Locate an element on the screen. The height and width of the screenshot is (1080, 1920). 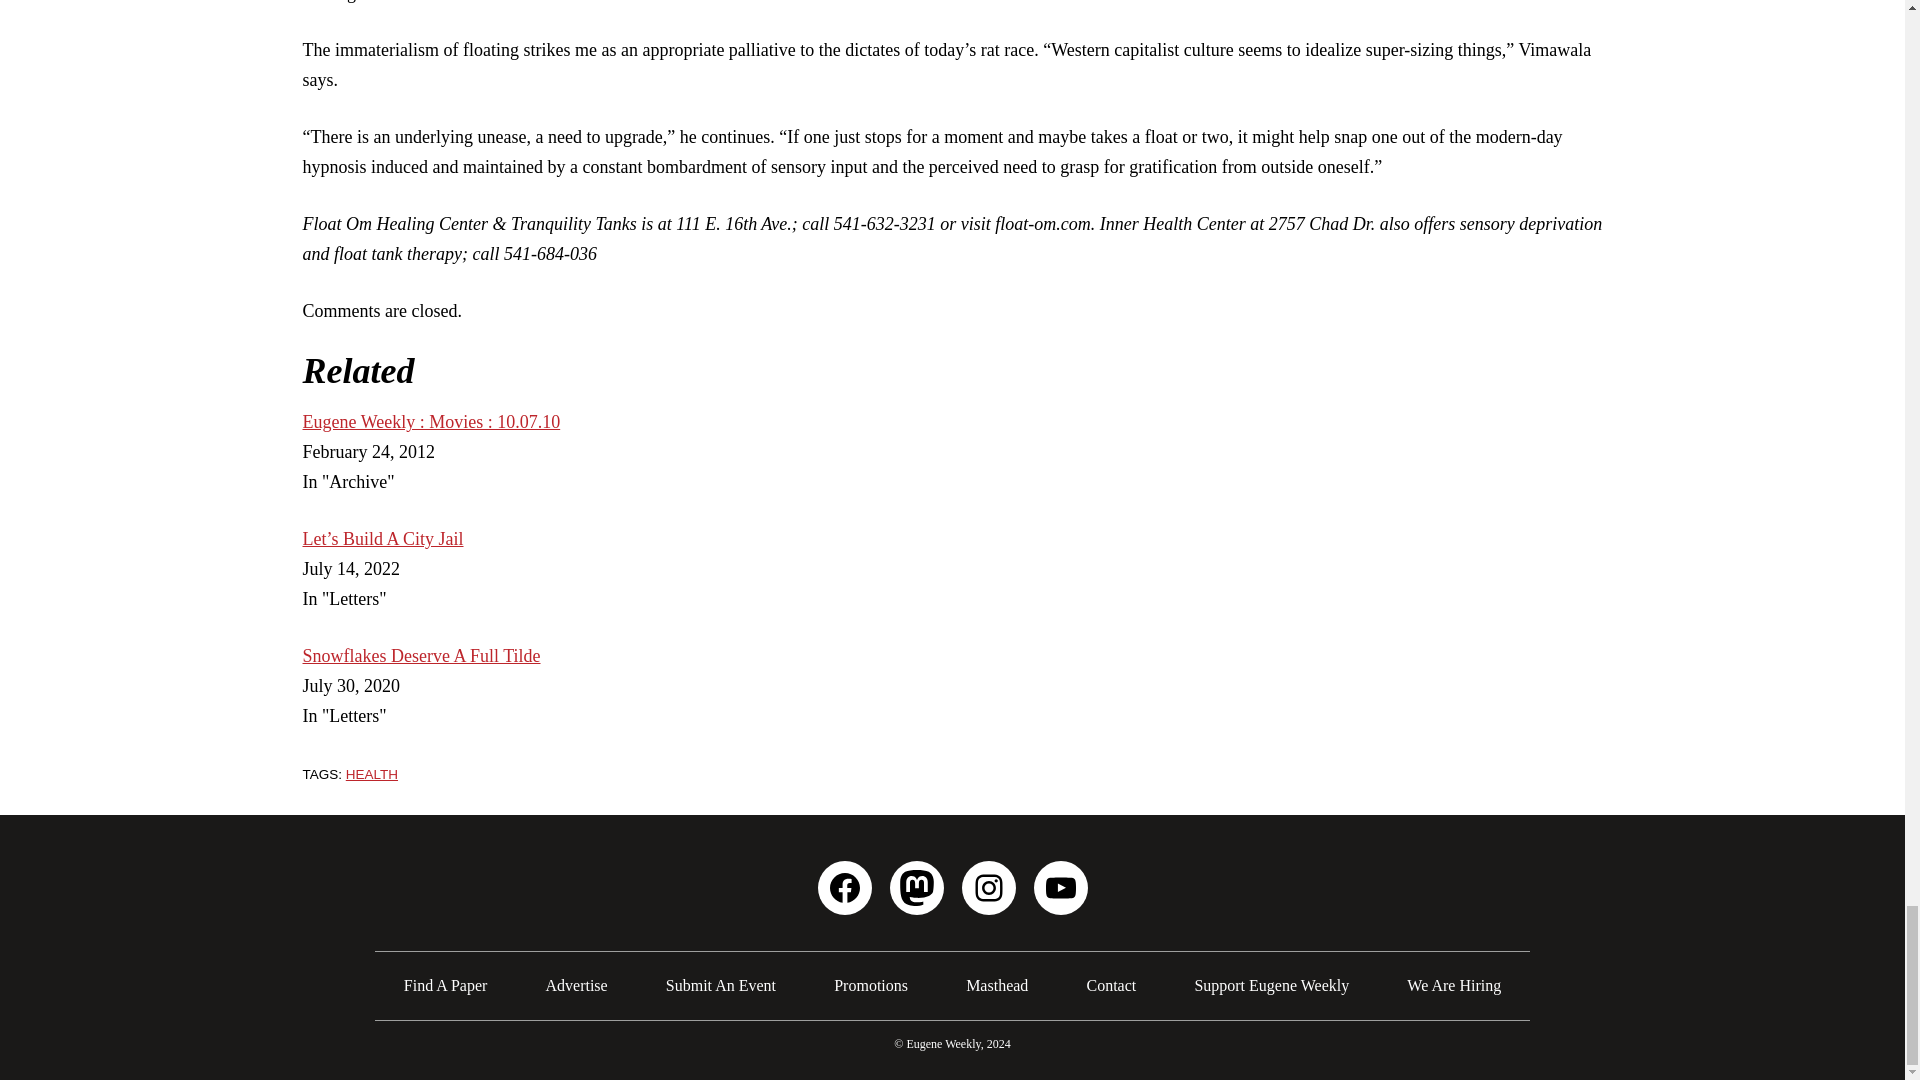
Snowflakes Deserve A Full Tilde is located at coordinates (420, 656).